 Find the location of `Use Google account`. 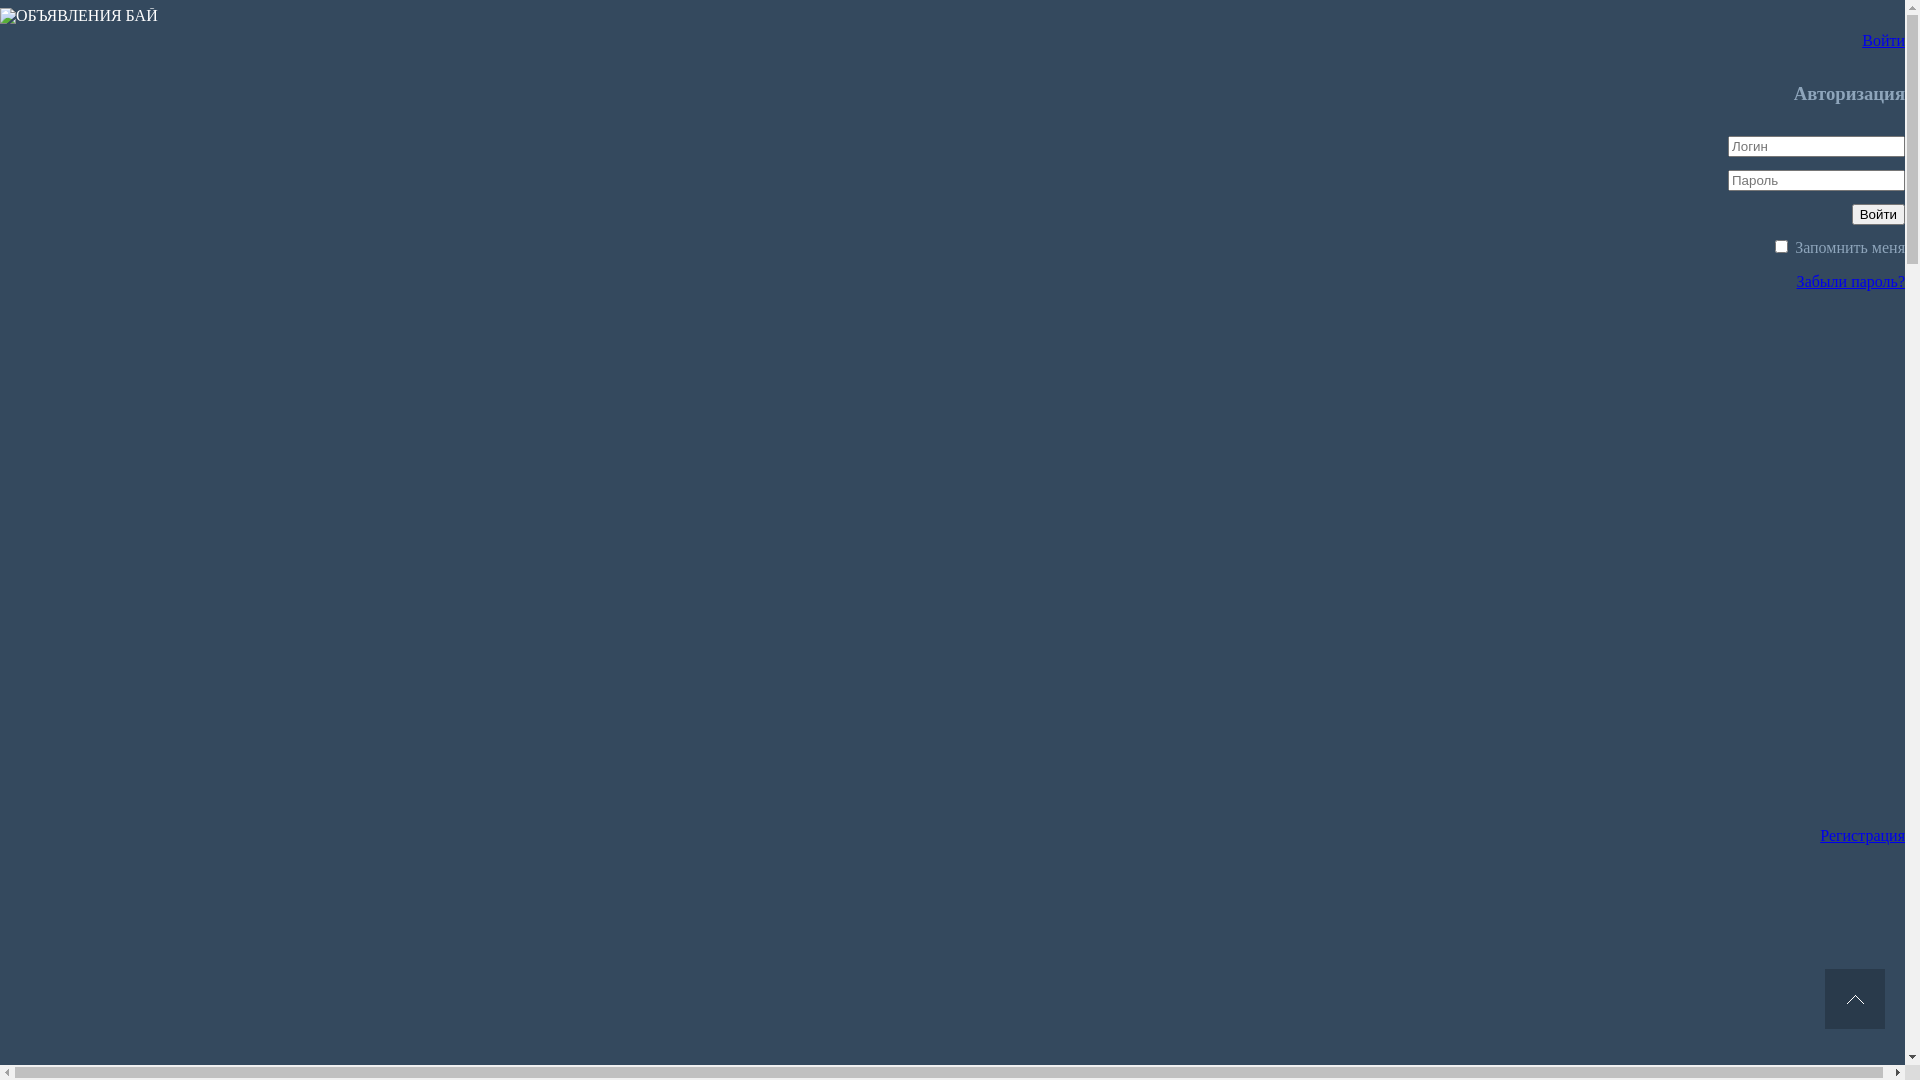

Use Google account is located at coordinates (1074, 576).